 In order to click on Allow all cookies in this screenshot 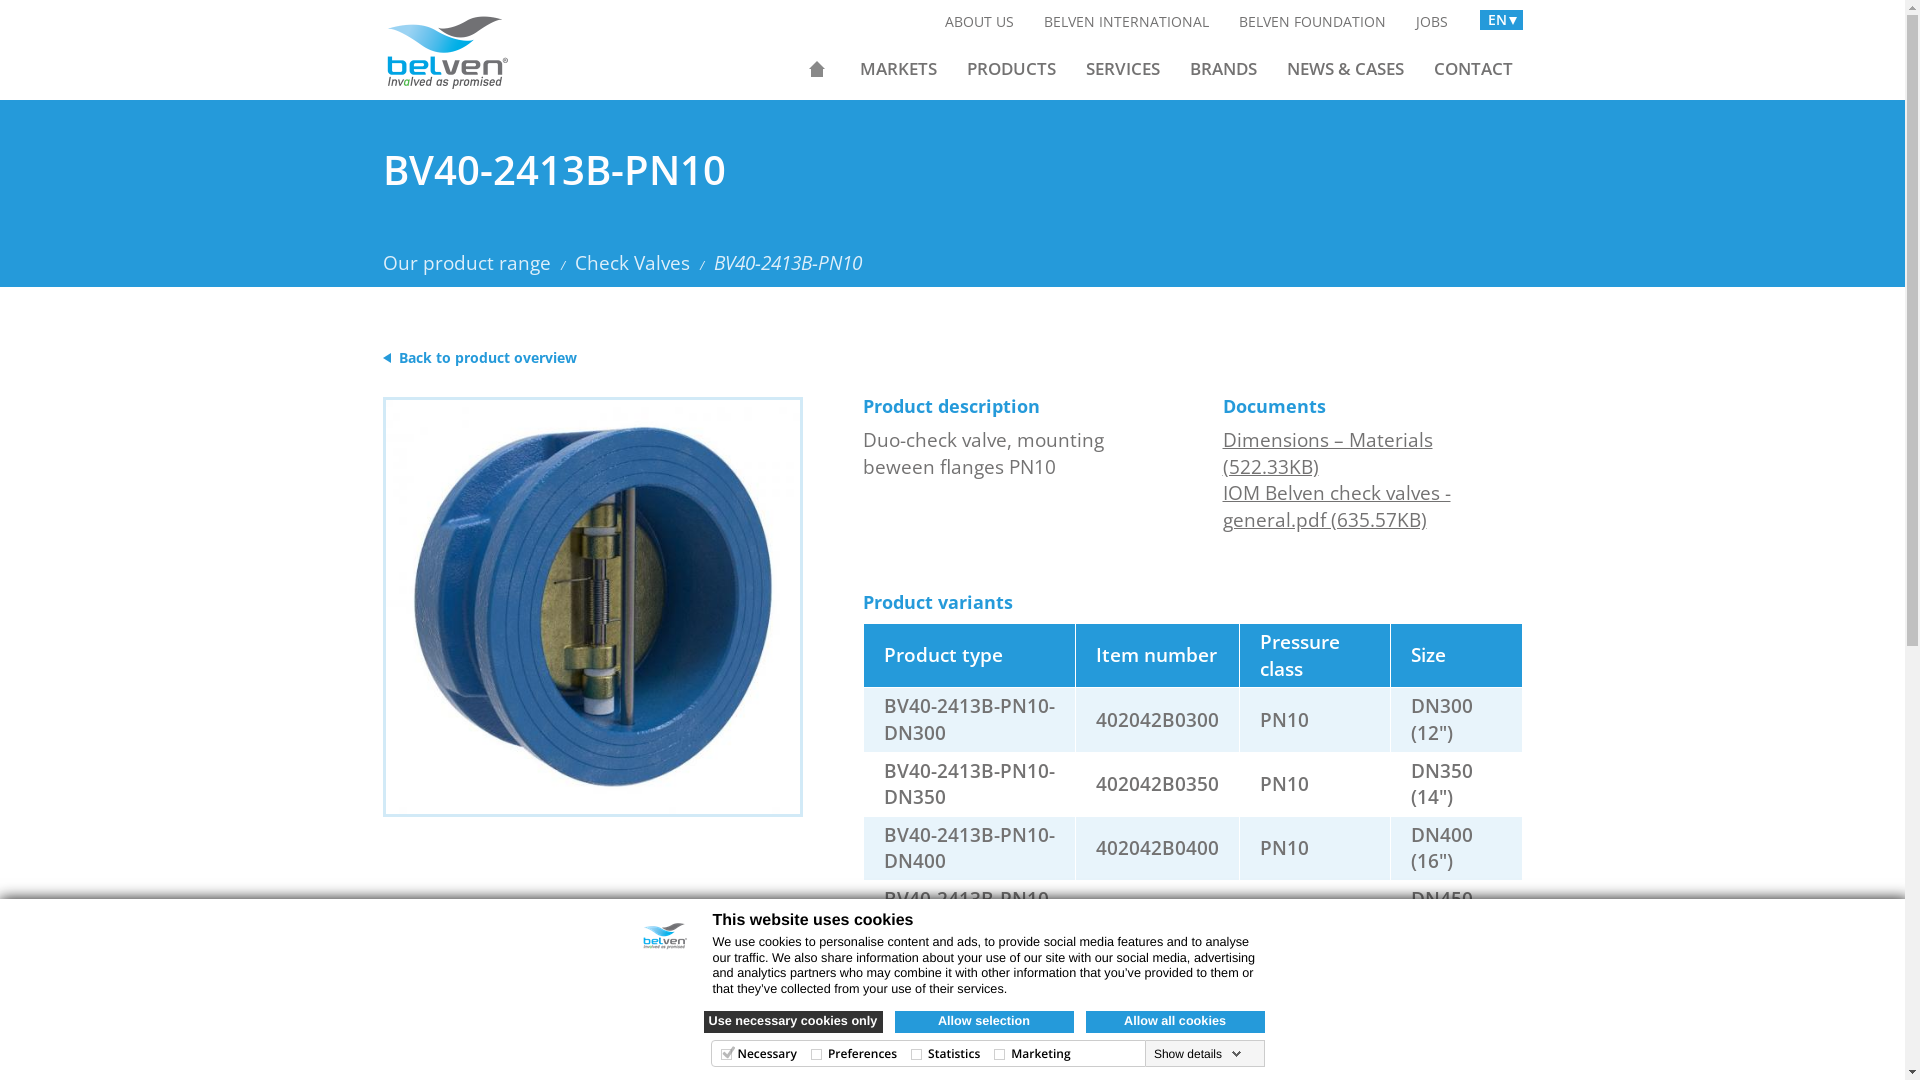, I will do `click(1176, 1022)`.